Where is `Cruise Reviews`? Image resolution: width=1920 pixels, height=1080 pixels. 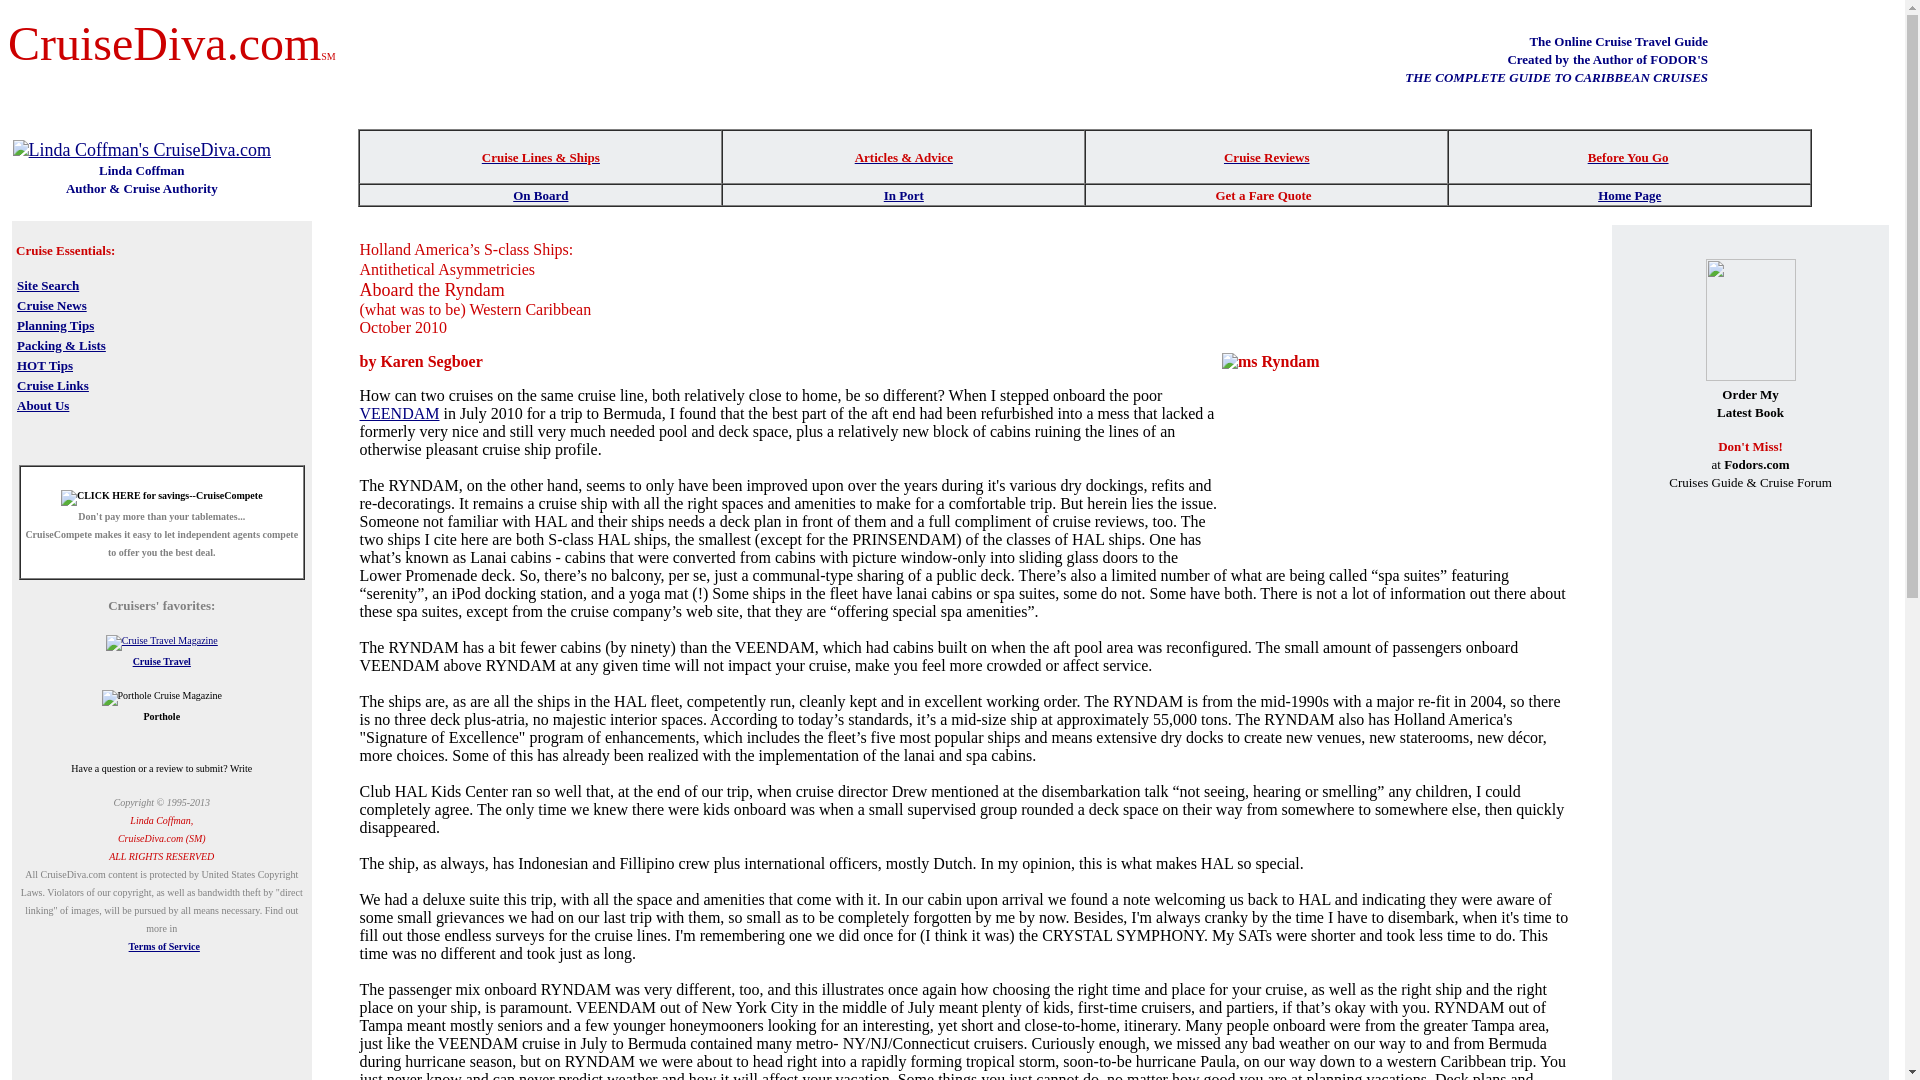
Cruise Reviews is located at coordinates (1266, 156).